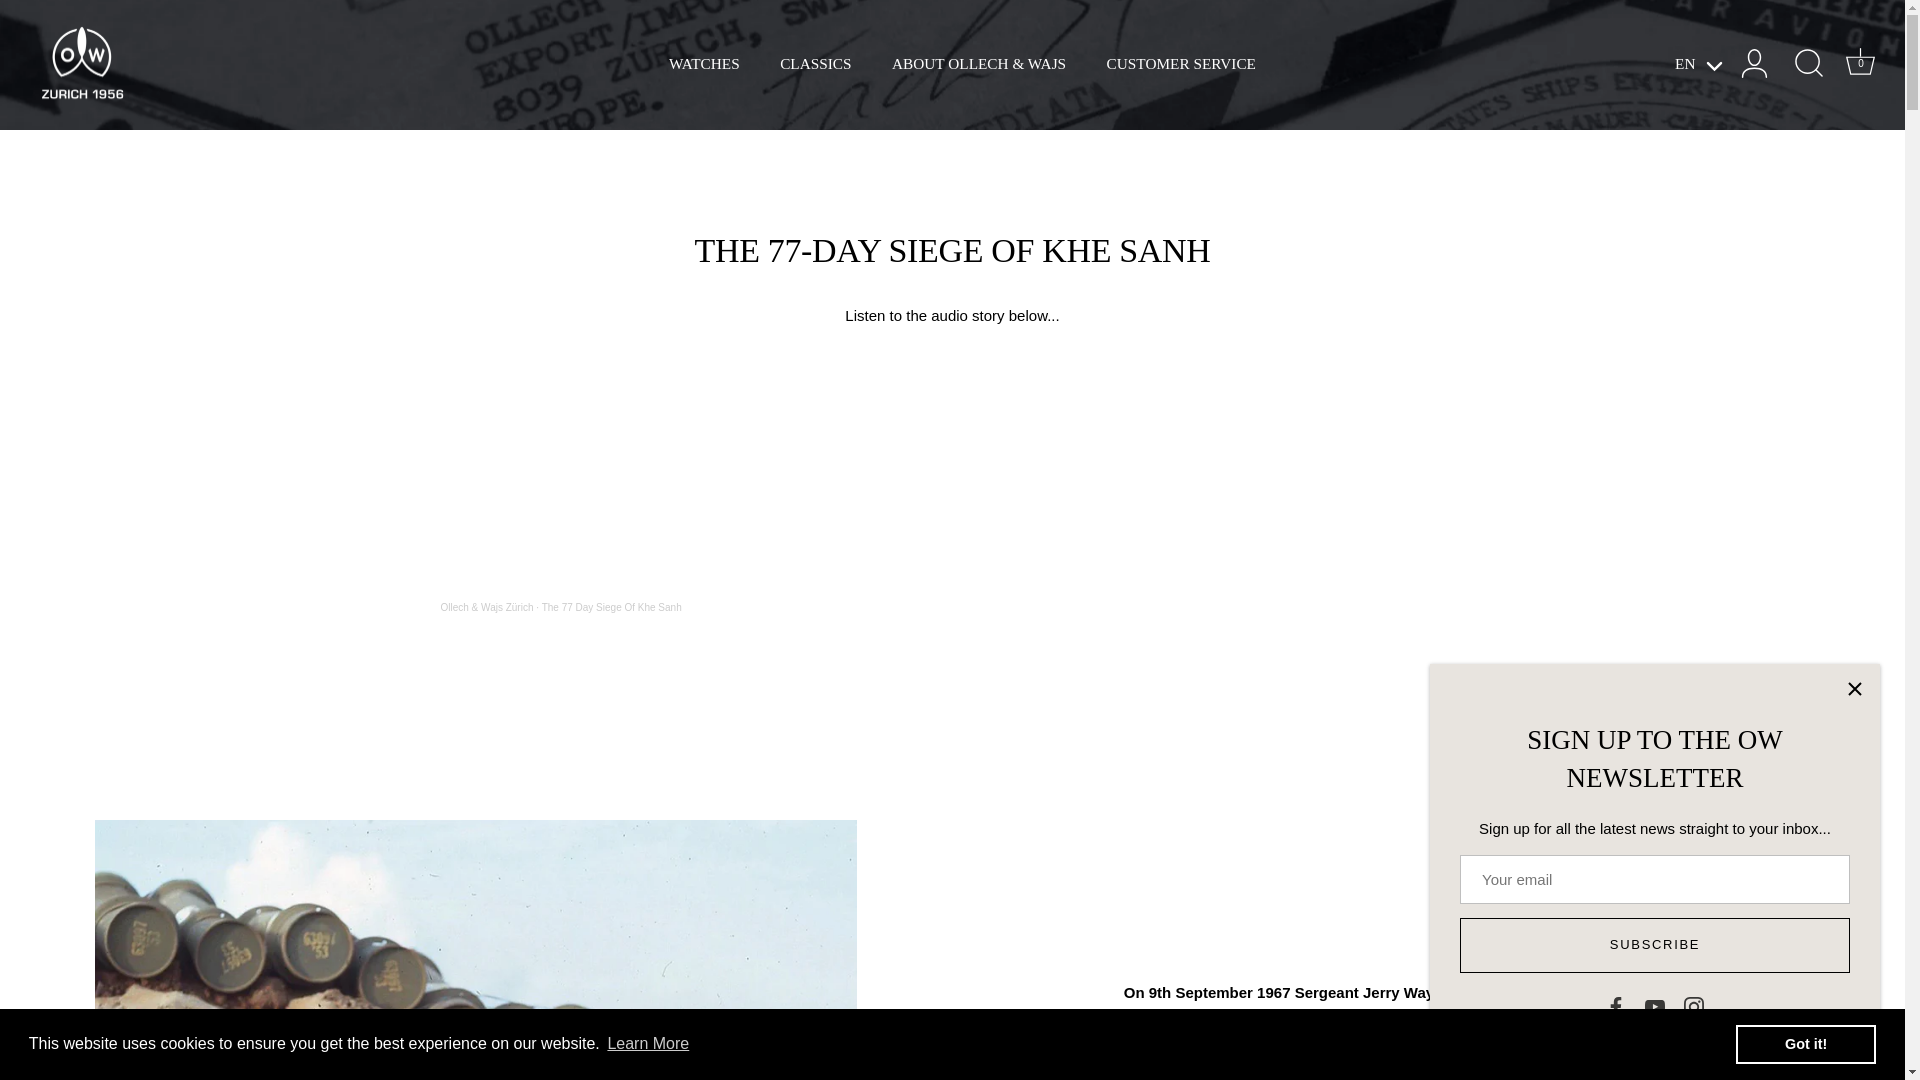 Image resolution: width=1920 pixels, height=1080 pixels. What do you see at coordinates (648, 1044) in the screenshot?
I see `Learn More` at bounding box center [648, 1044].